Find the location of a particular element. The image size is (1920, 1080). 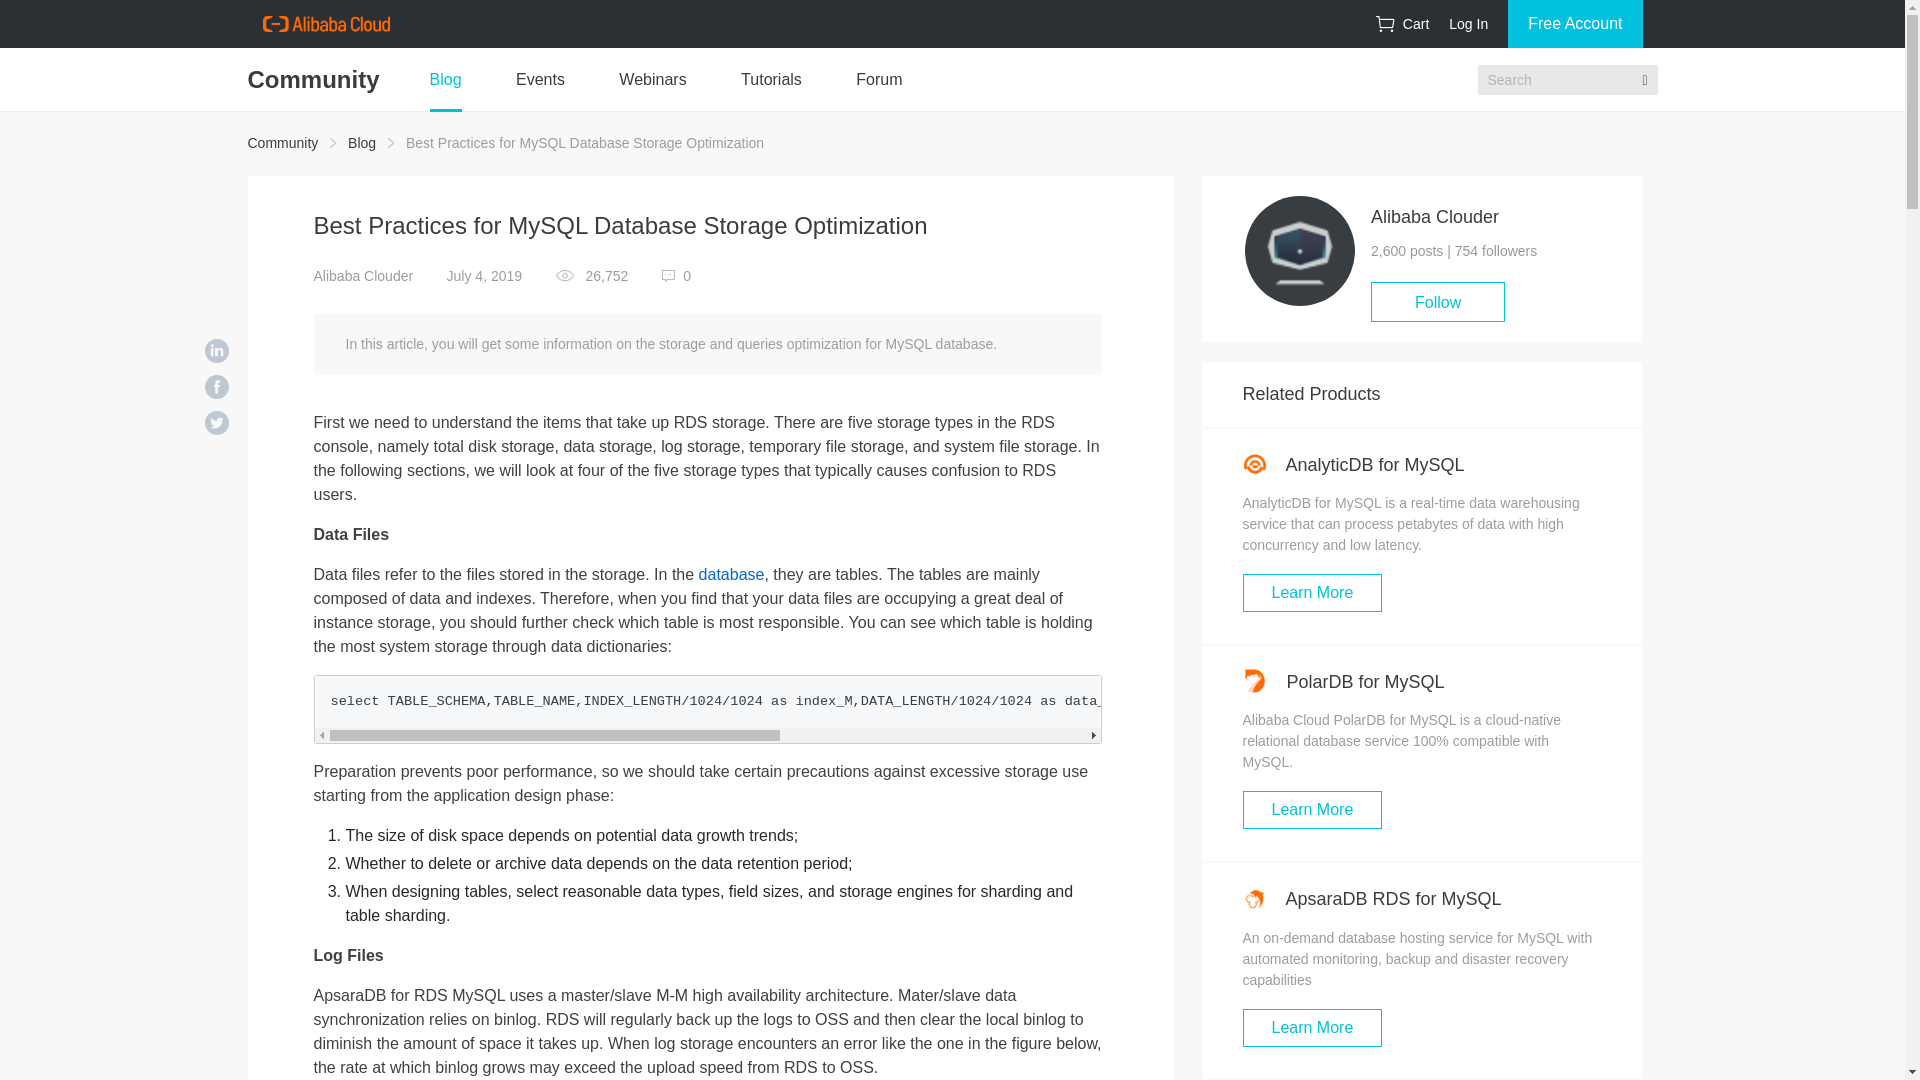

Log In is located at coordinates (1468, 24).